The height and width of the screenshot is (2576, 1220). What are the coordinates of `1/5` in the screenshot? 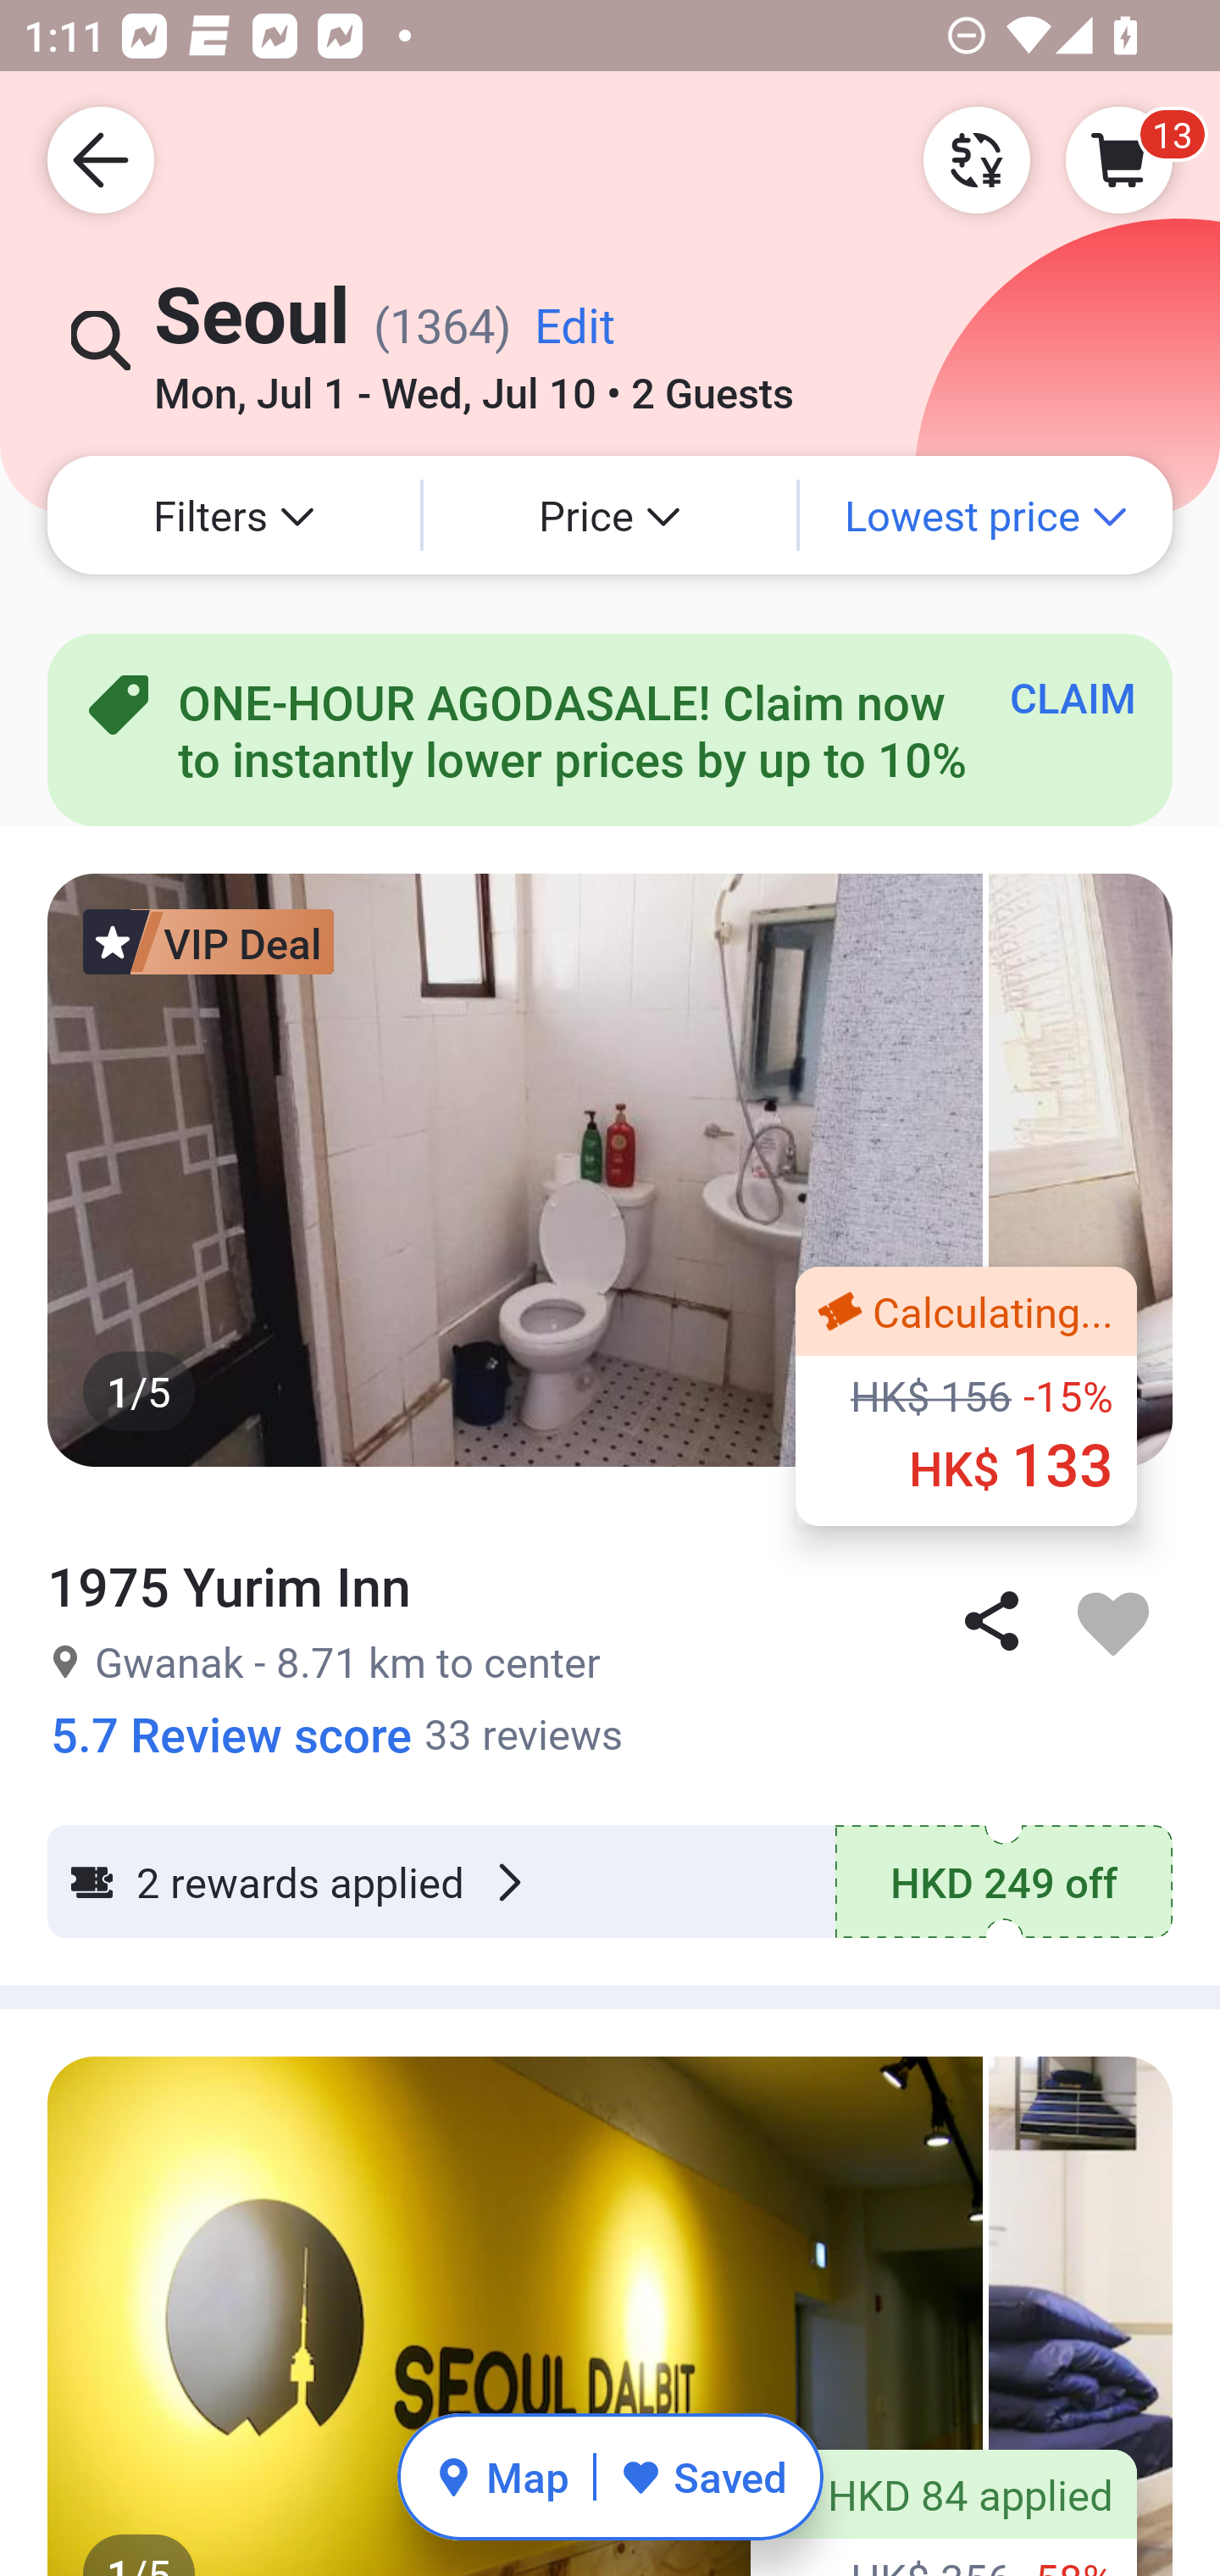 It's located at (610, 2315).